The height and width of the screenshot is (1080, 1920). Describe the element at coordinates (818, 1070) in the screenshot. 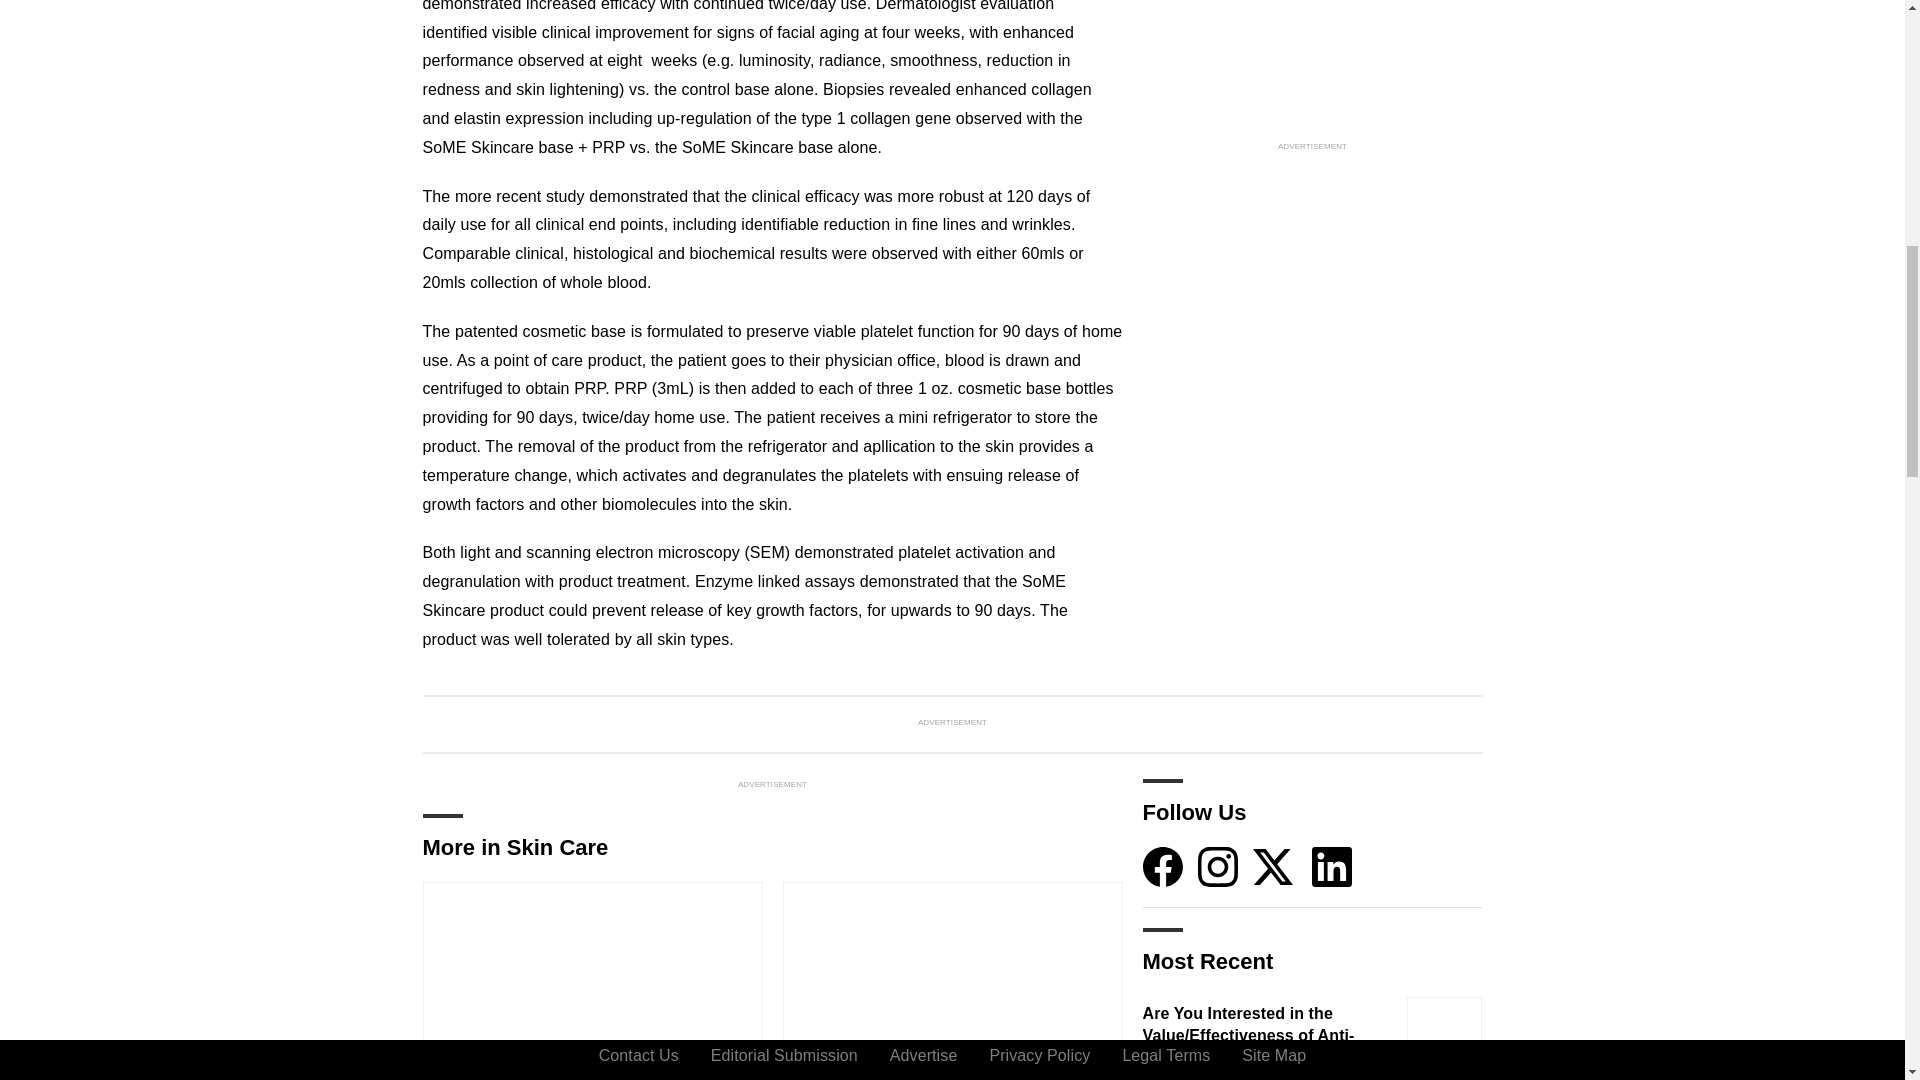

I see `News` at that location.